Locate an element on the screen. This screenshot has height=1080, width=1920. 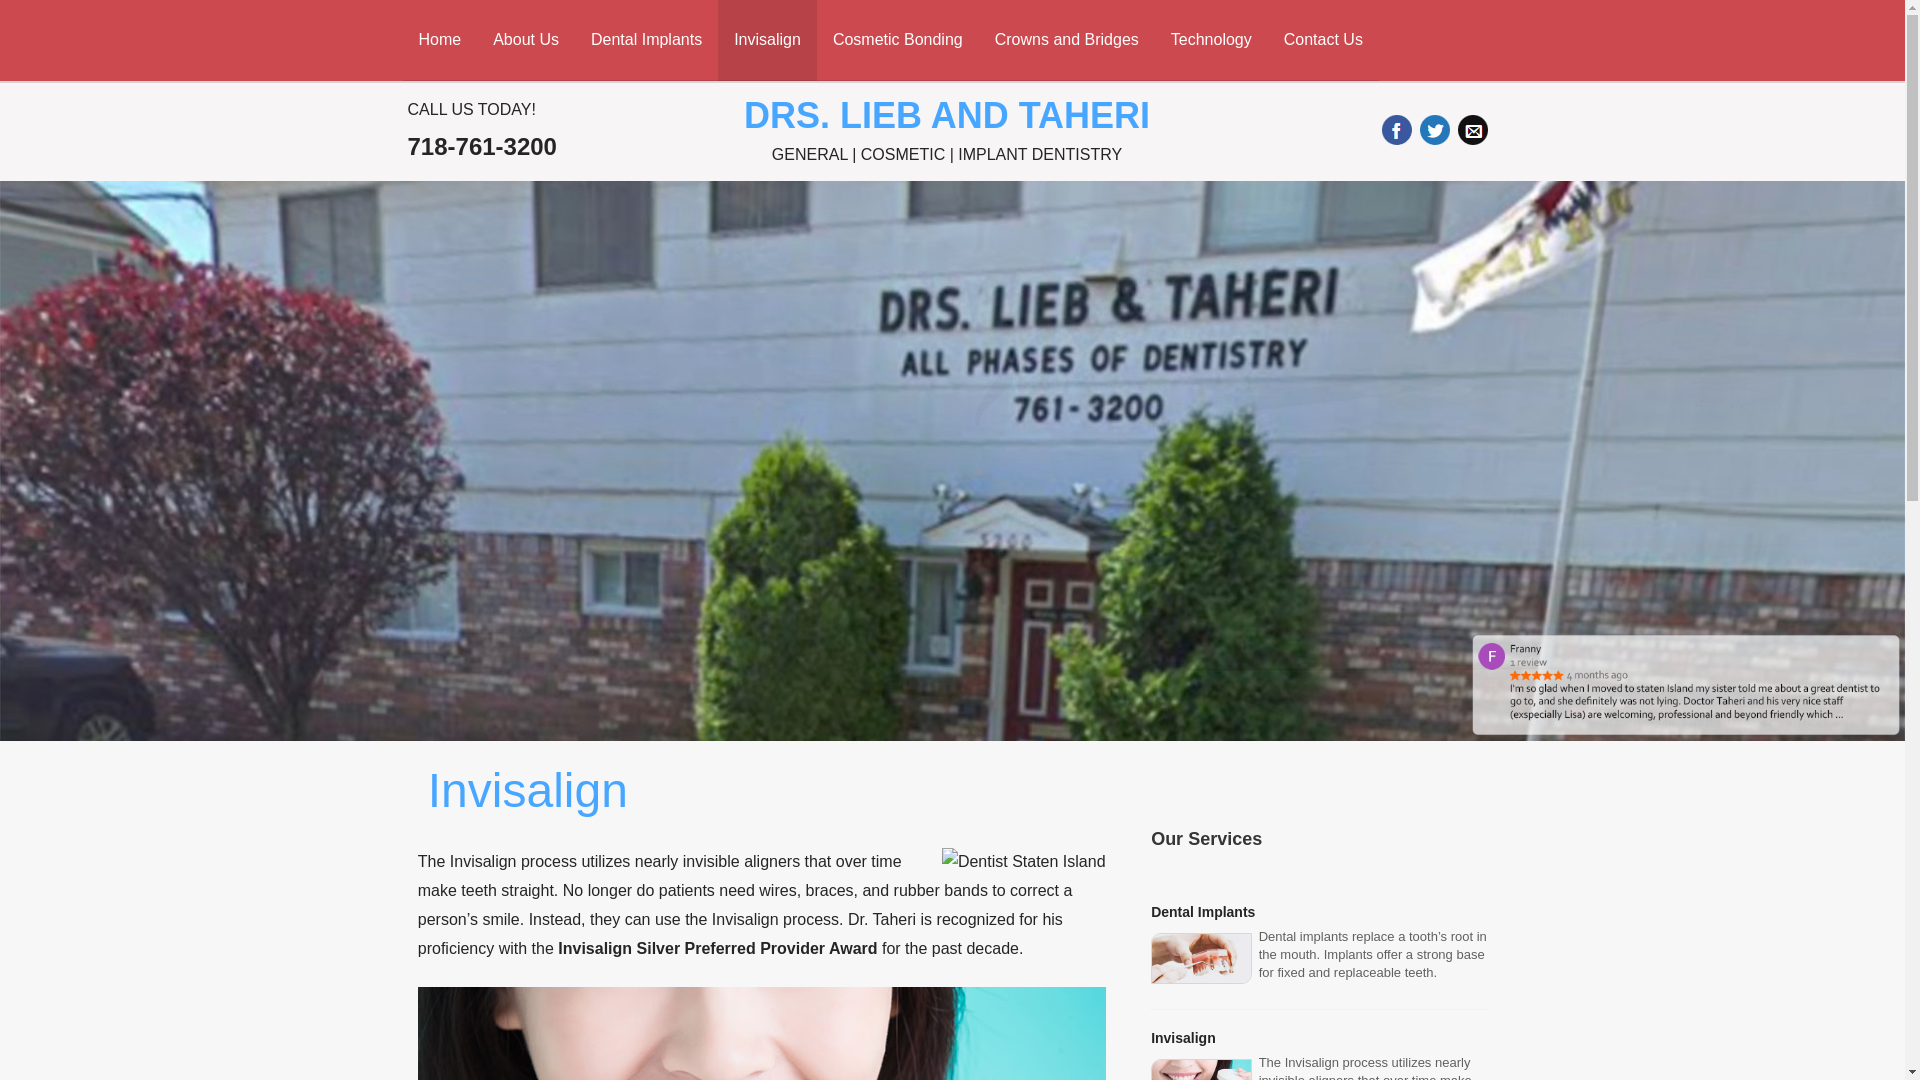
Invisalign is located at coordinates (768, 40).